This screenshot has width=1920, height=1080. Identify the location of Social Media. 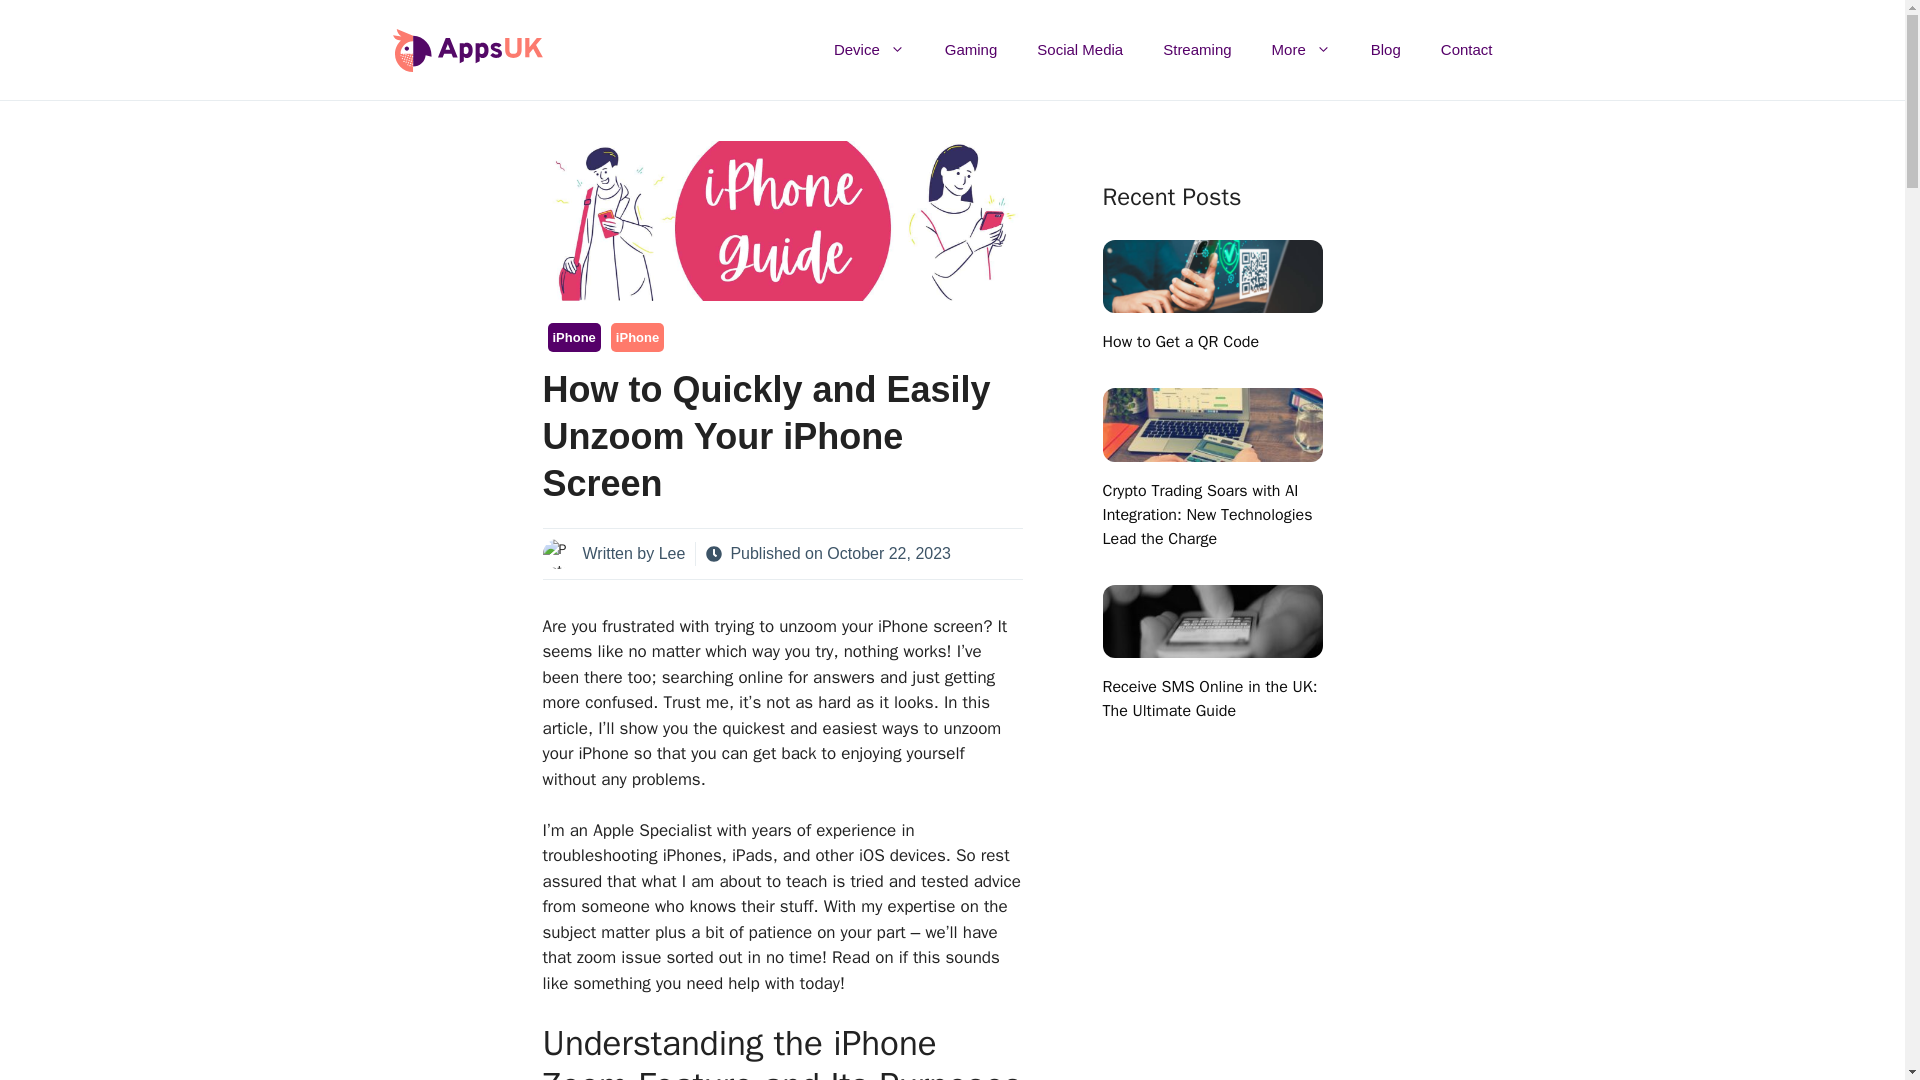
(1080, 50).